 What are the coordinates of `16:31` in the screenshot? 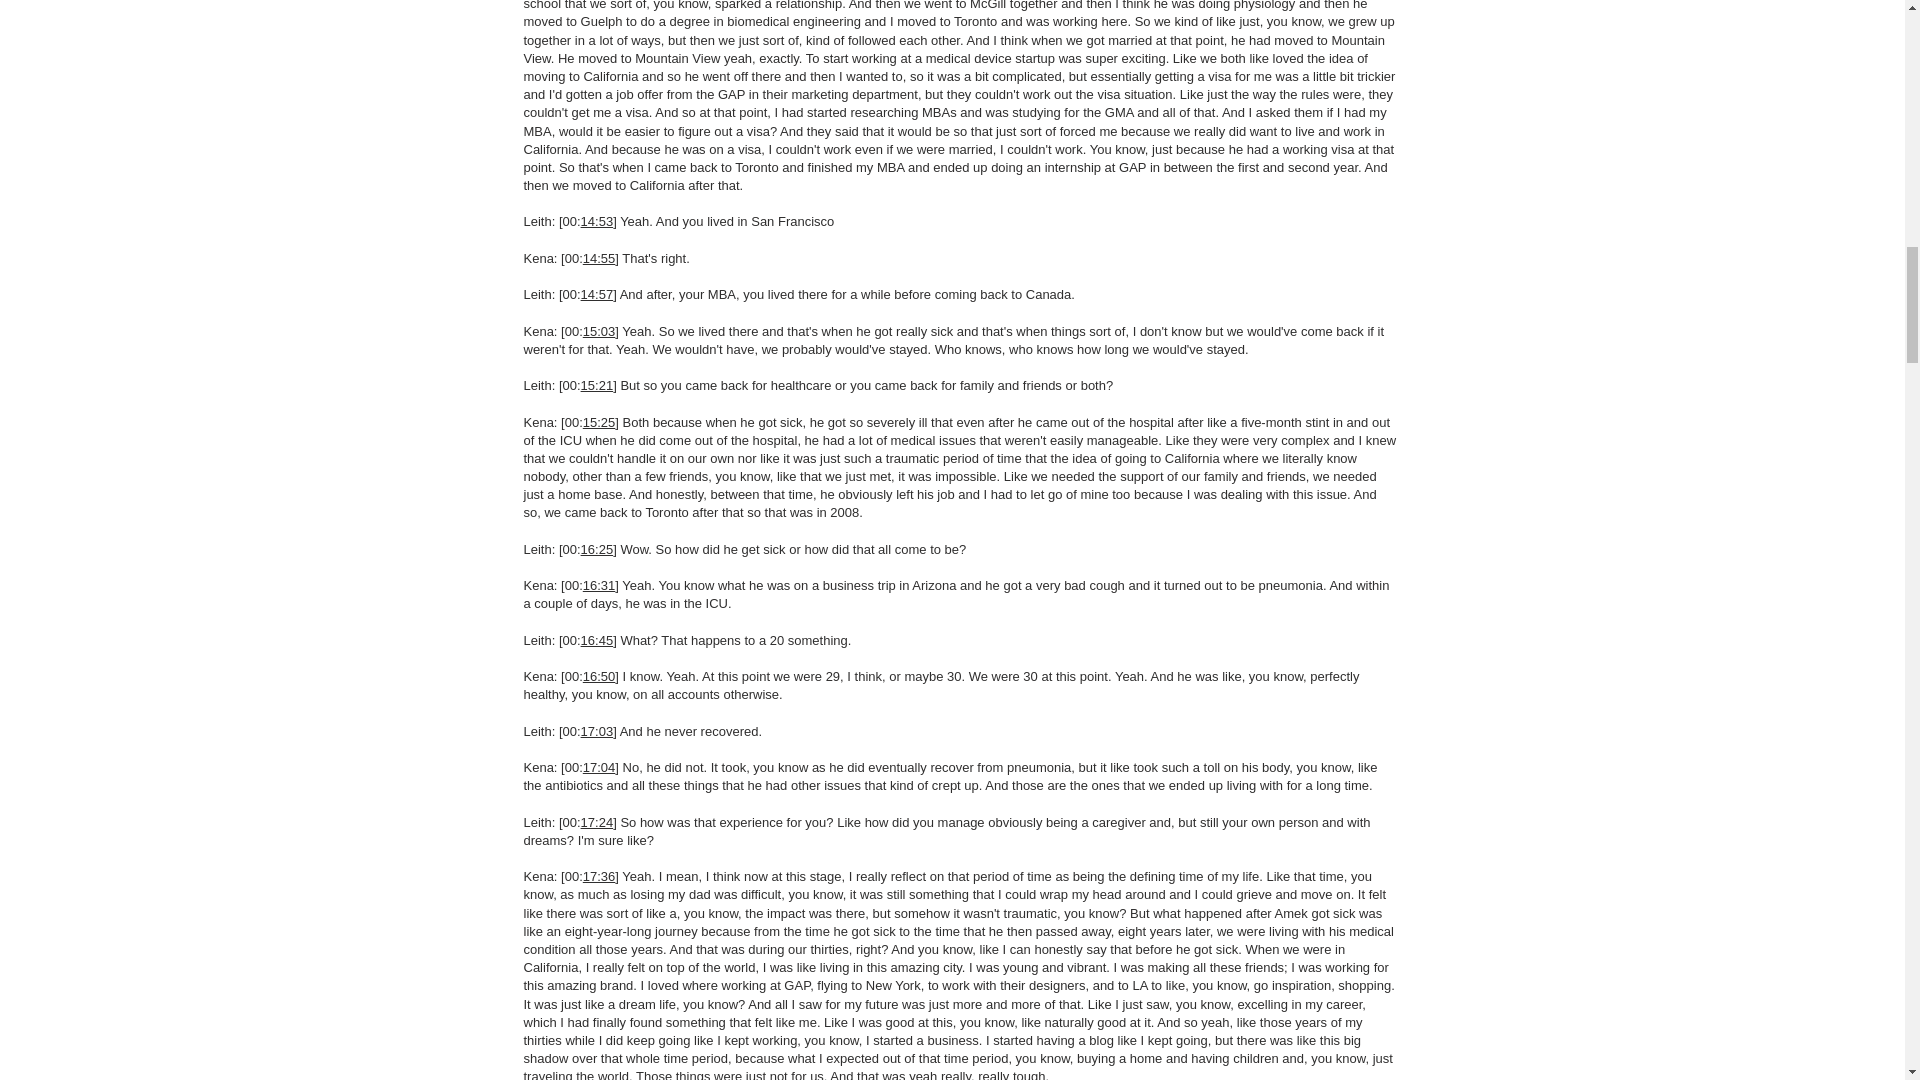 It's located at (600, 584).